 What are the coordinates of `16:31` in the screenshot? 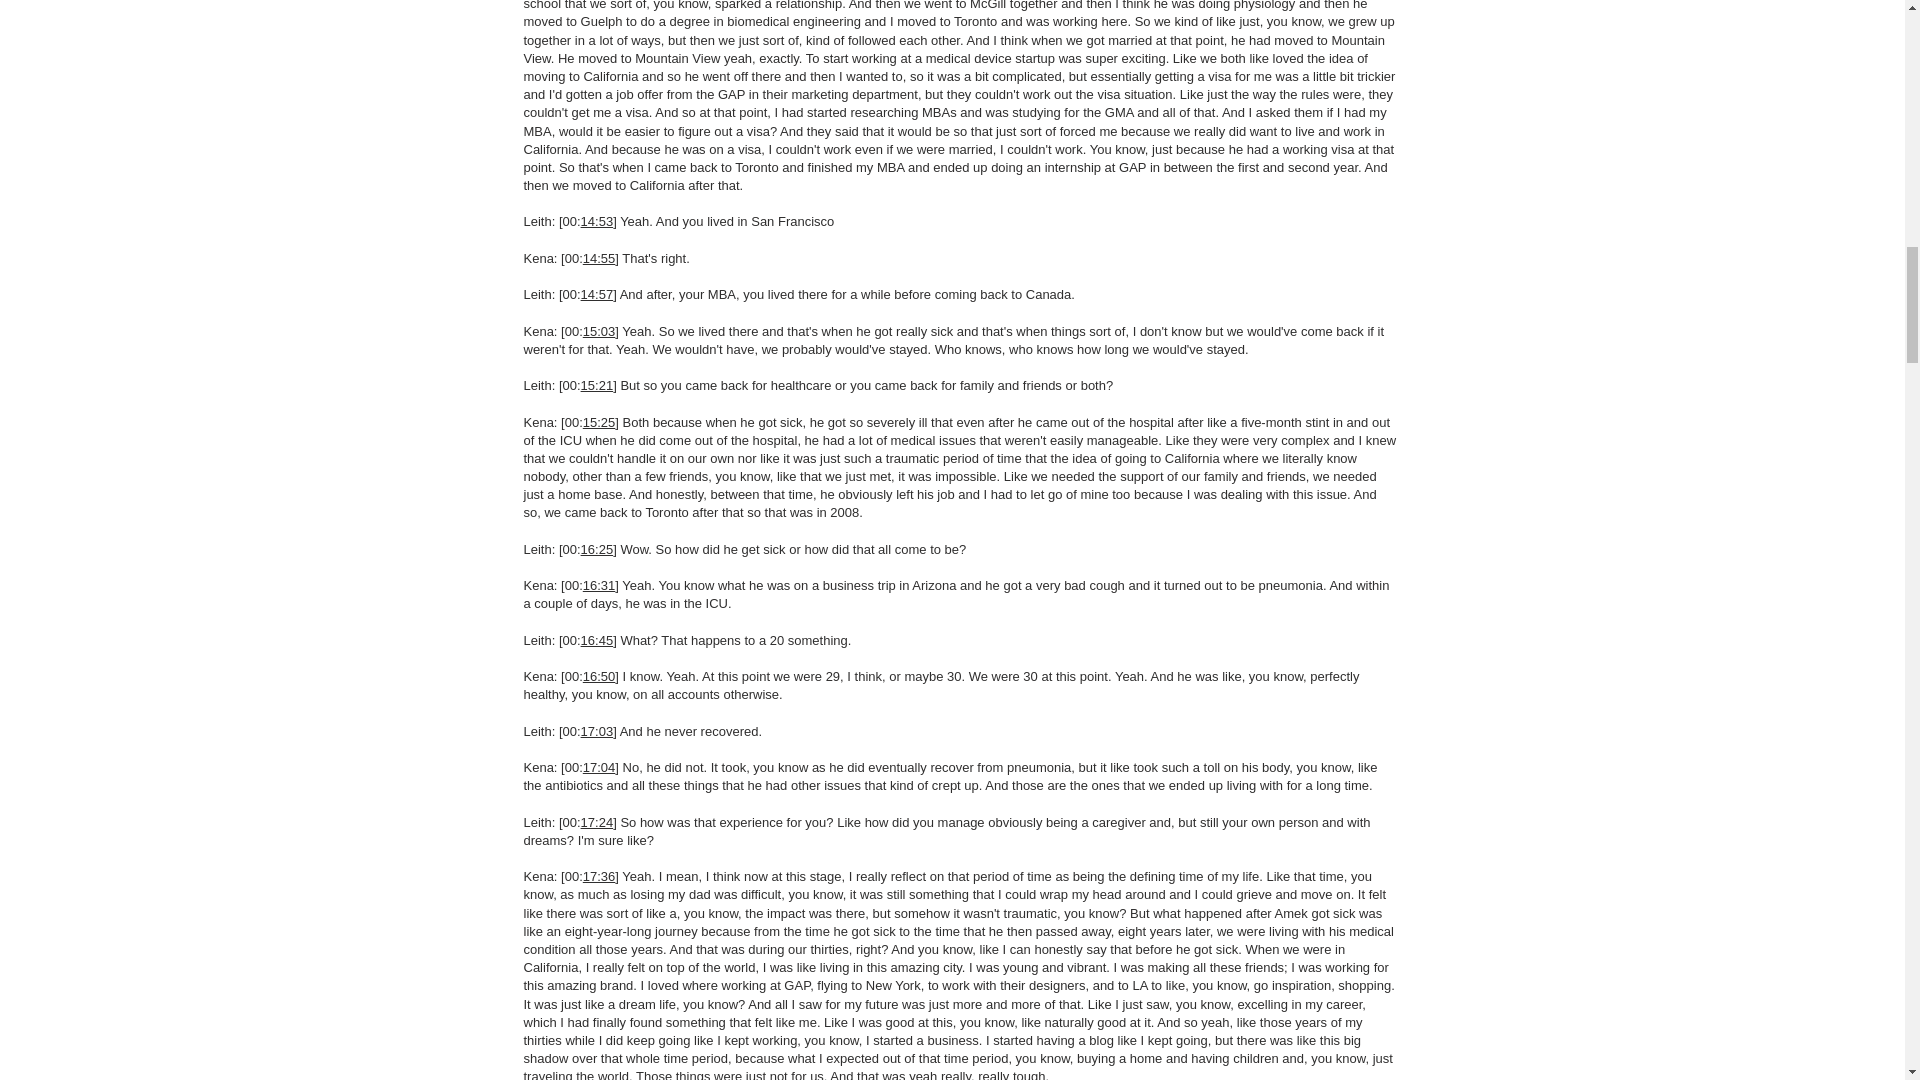 It's located at (600, 584).